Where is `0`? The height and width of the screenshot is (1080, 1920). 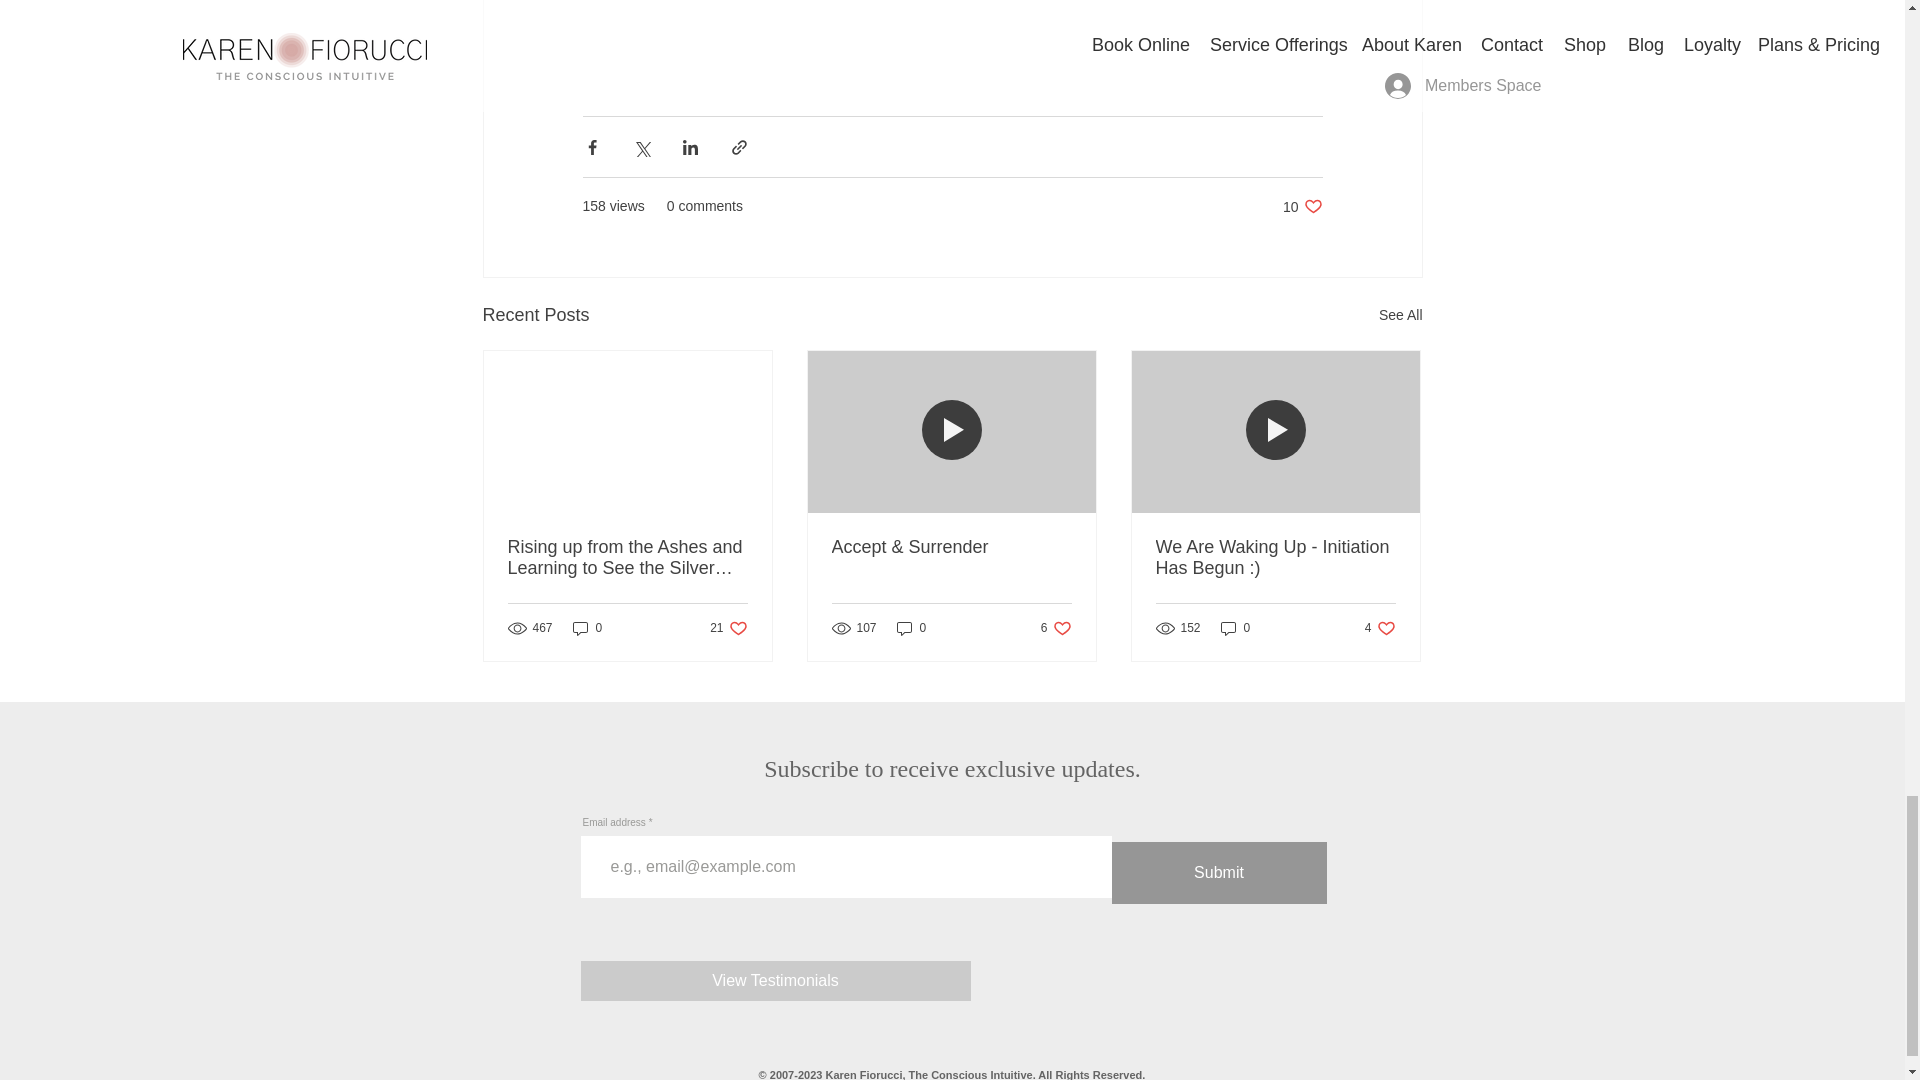 0 is located at coordinates (728, 628).